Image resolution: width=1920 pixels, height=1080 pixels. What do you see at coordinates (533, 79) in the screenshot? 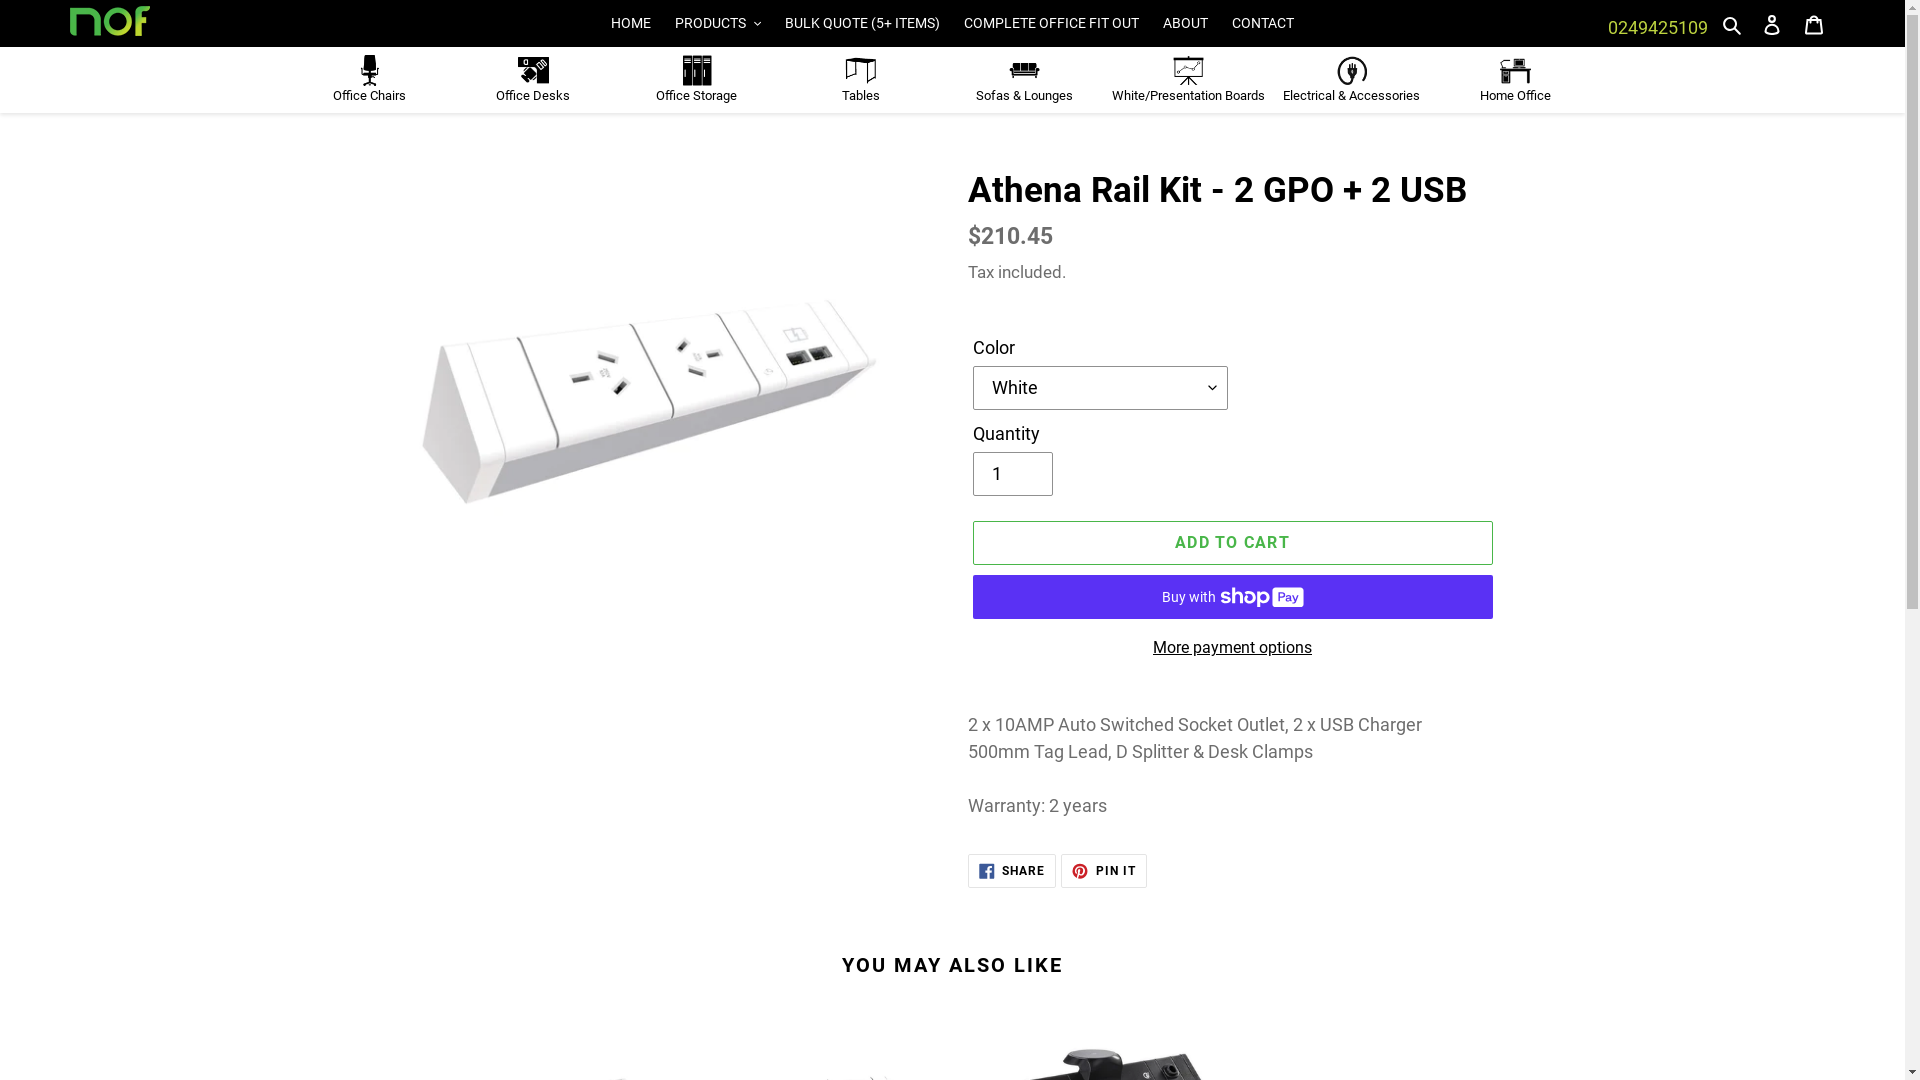
I see `Office Desks` at bounding box center [533, 79].